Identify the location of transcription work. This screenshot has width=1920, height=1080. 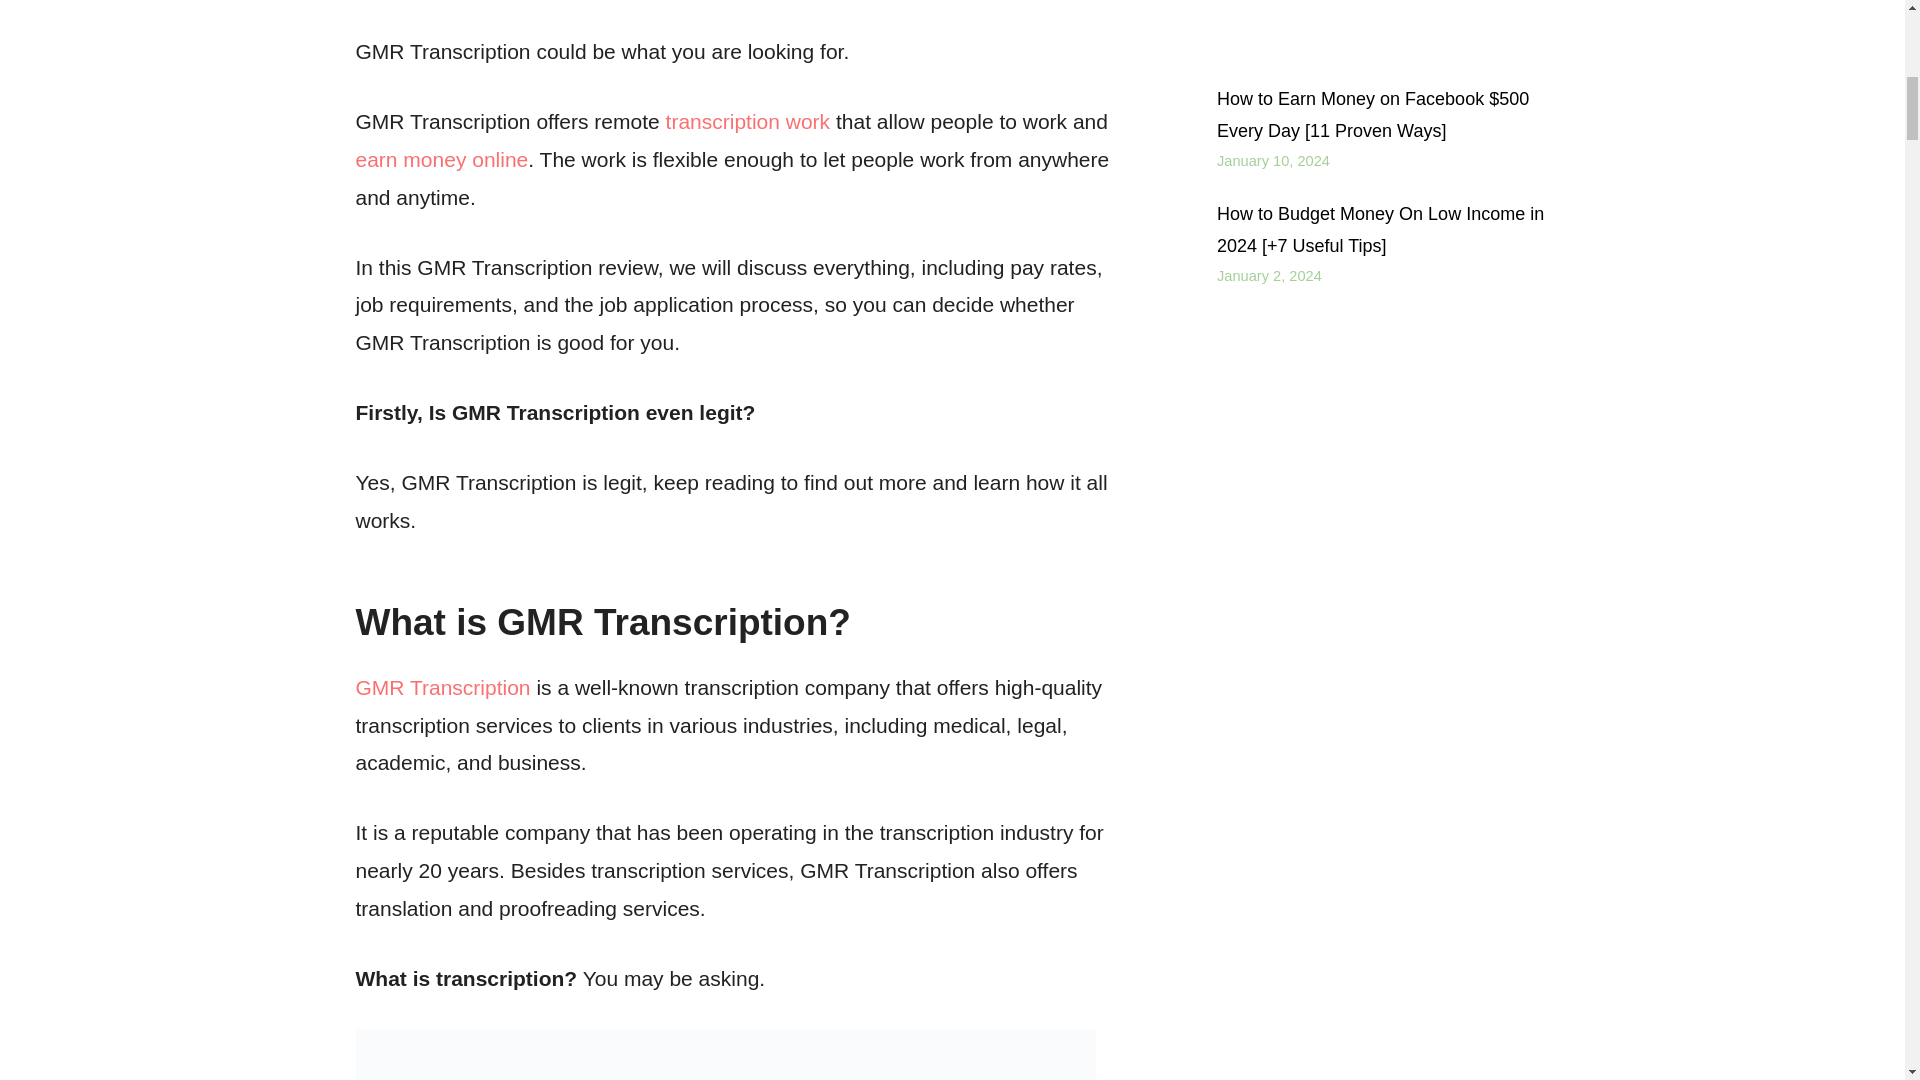
(748, 121).